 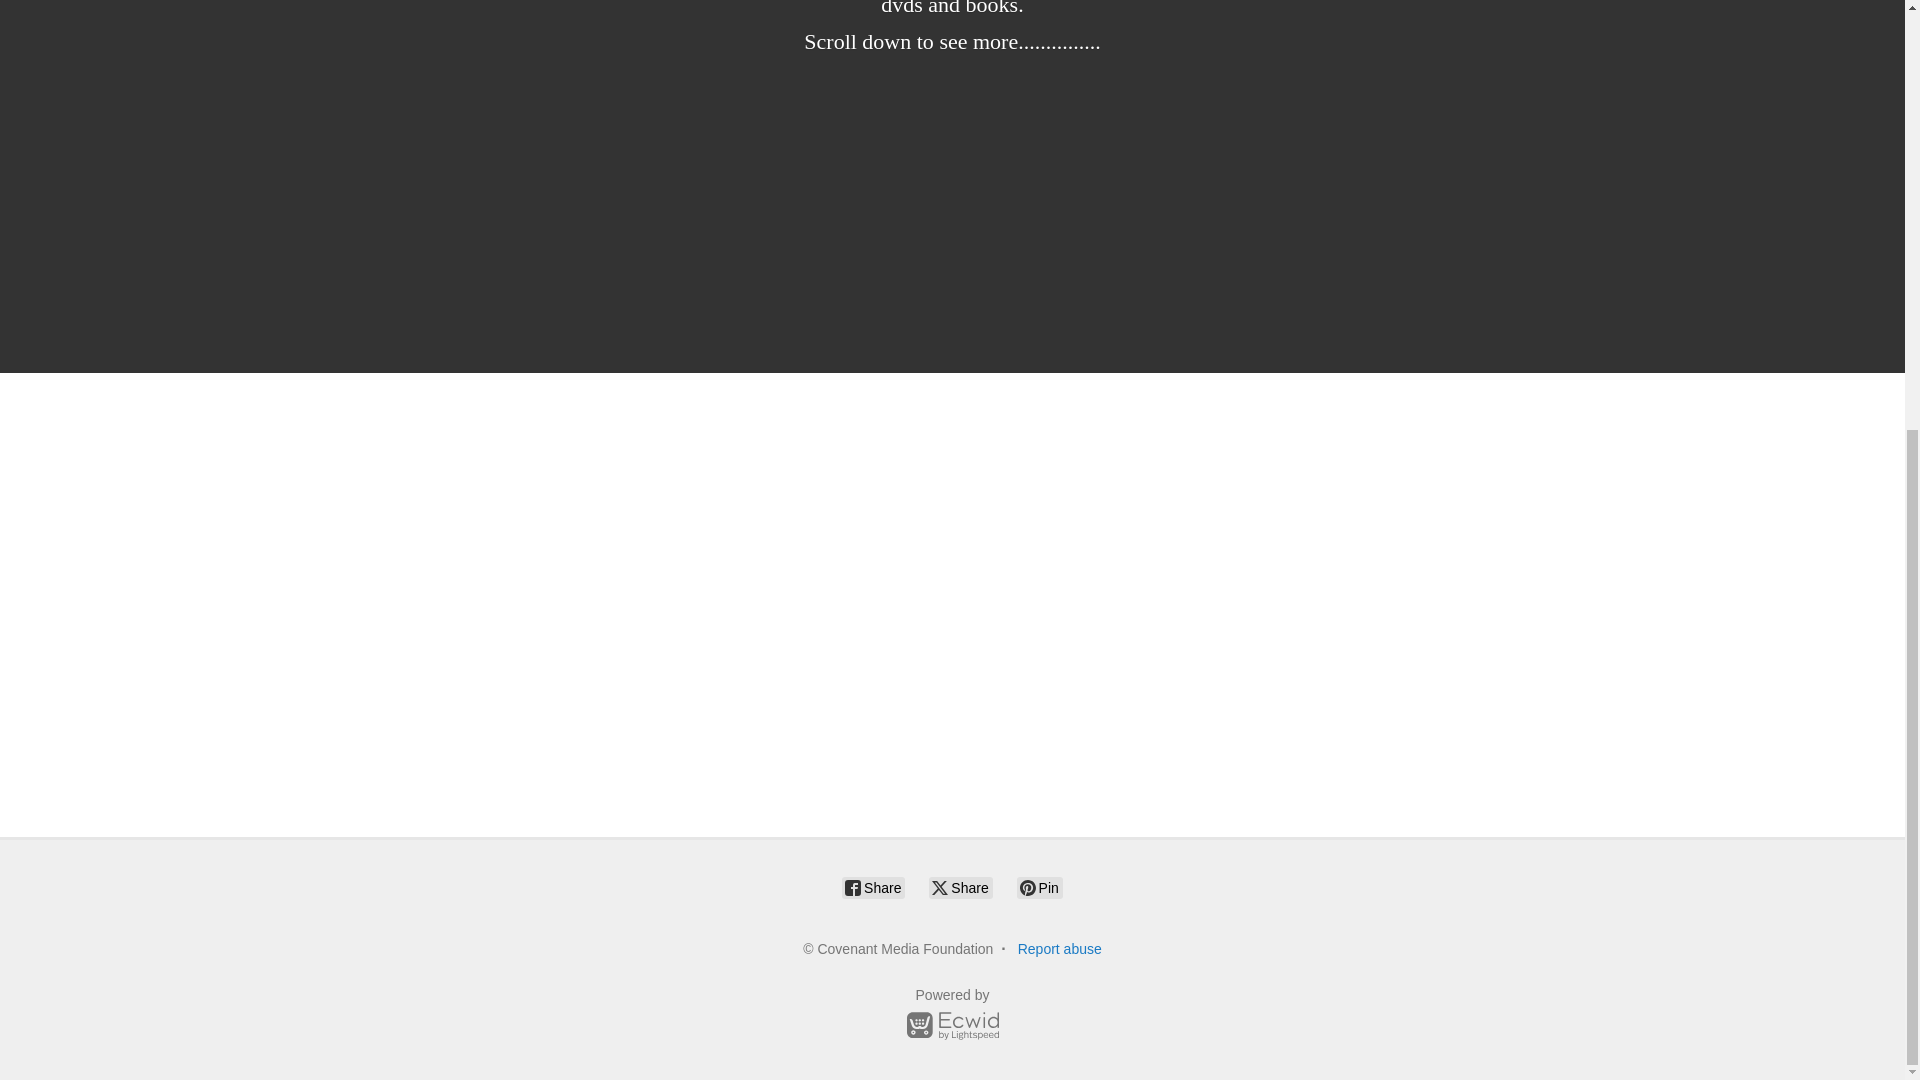 What do you see at coordinates (952, 1017) in the screenshot?
I see `Powered by` at bounding box center [952, 1017].